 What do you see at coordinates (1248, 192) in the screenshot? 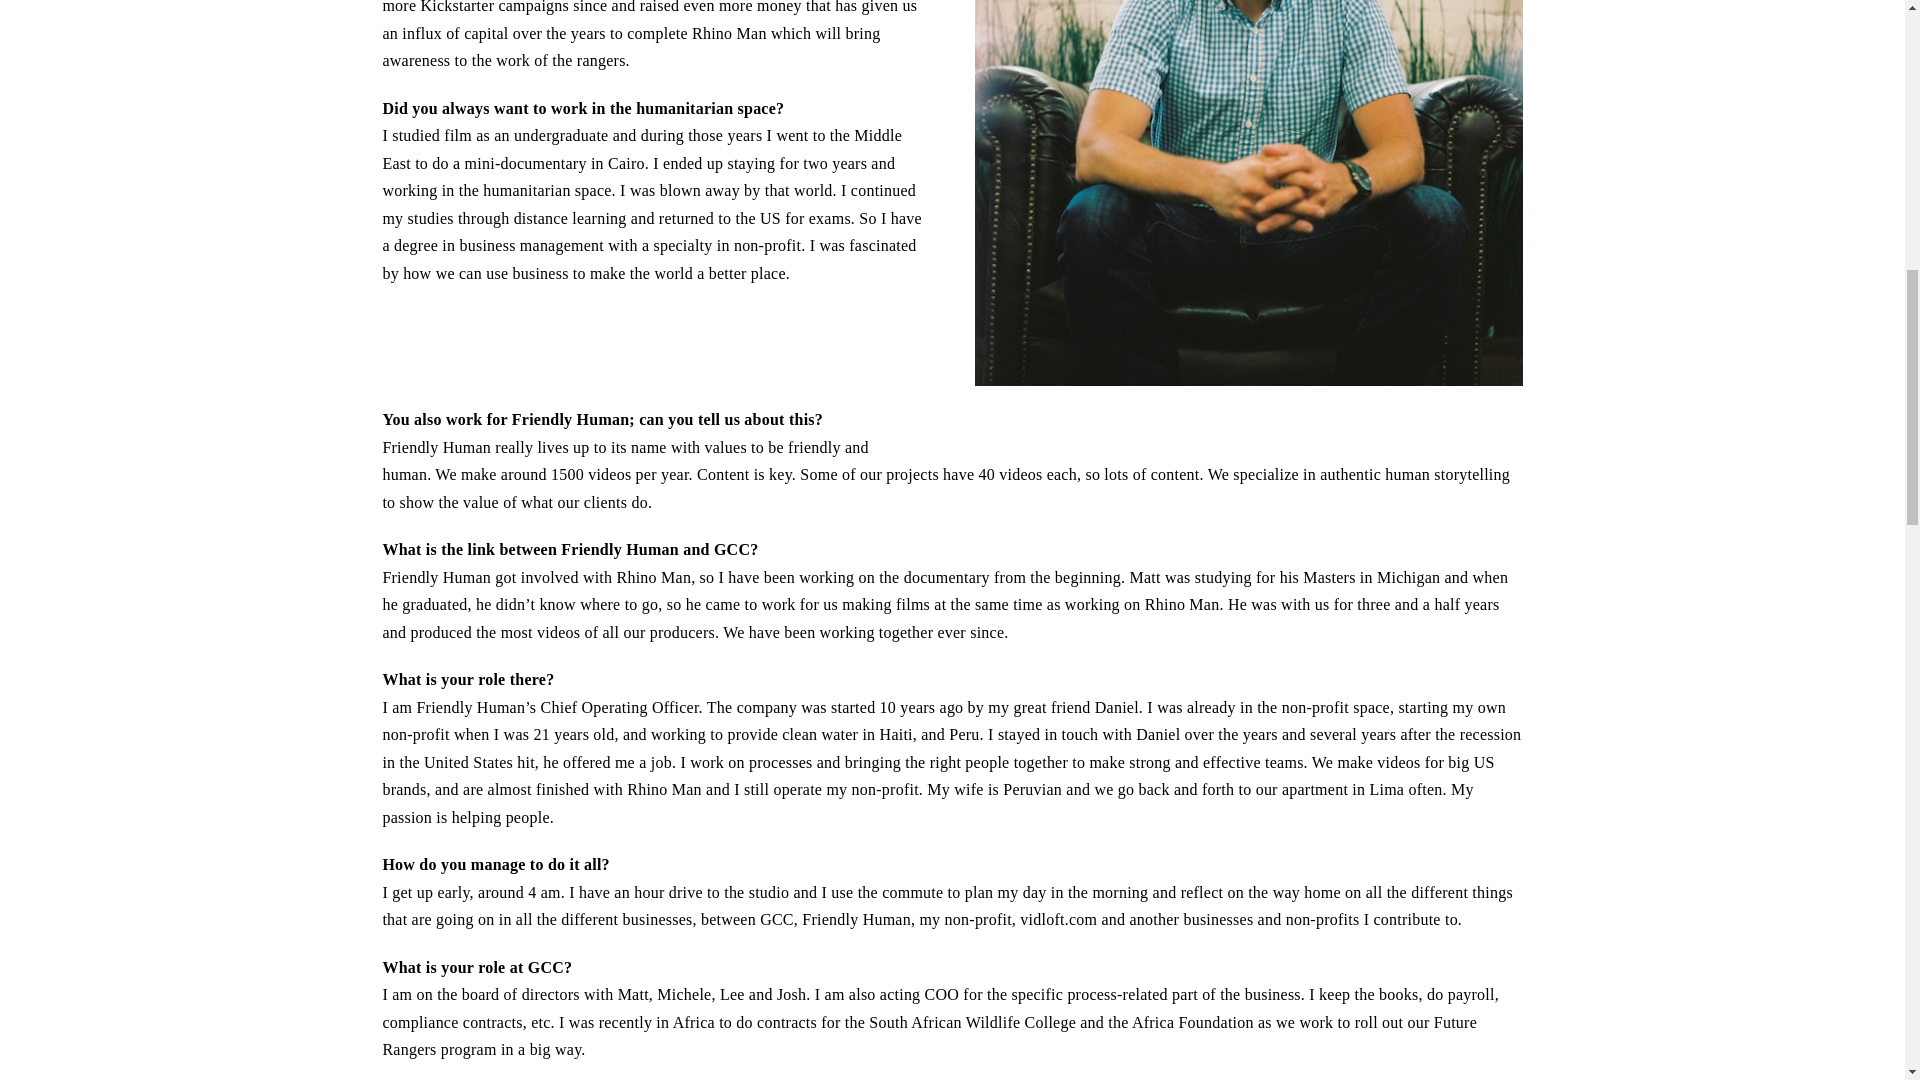
I see `Justin Walker Board Picture` at bounding box center [1248, 192].